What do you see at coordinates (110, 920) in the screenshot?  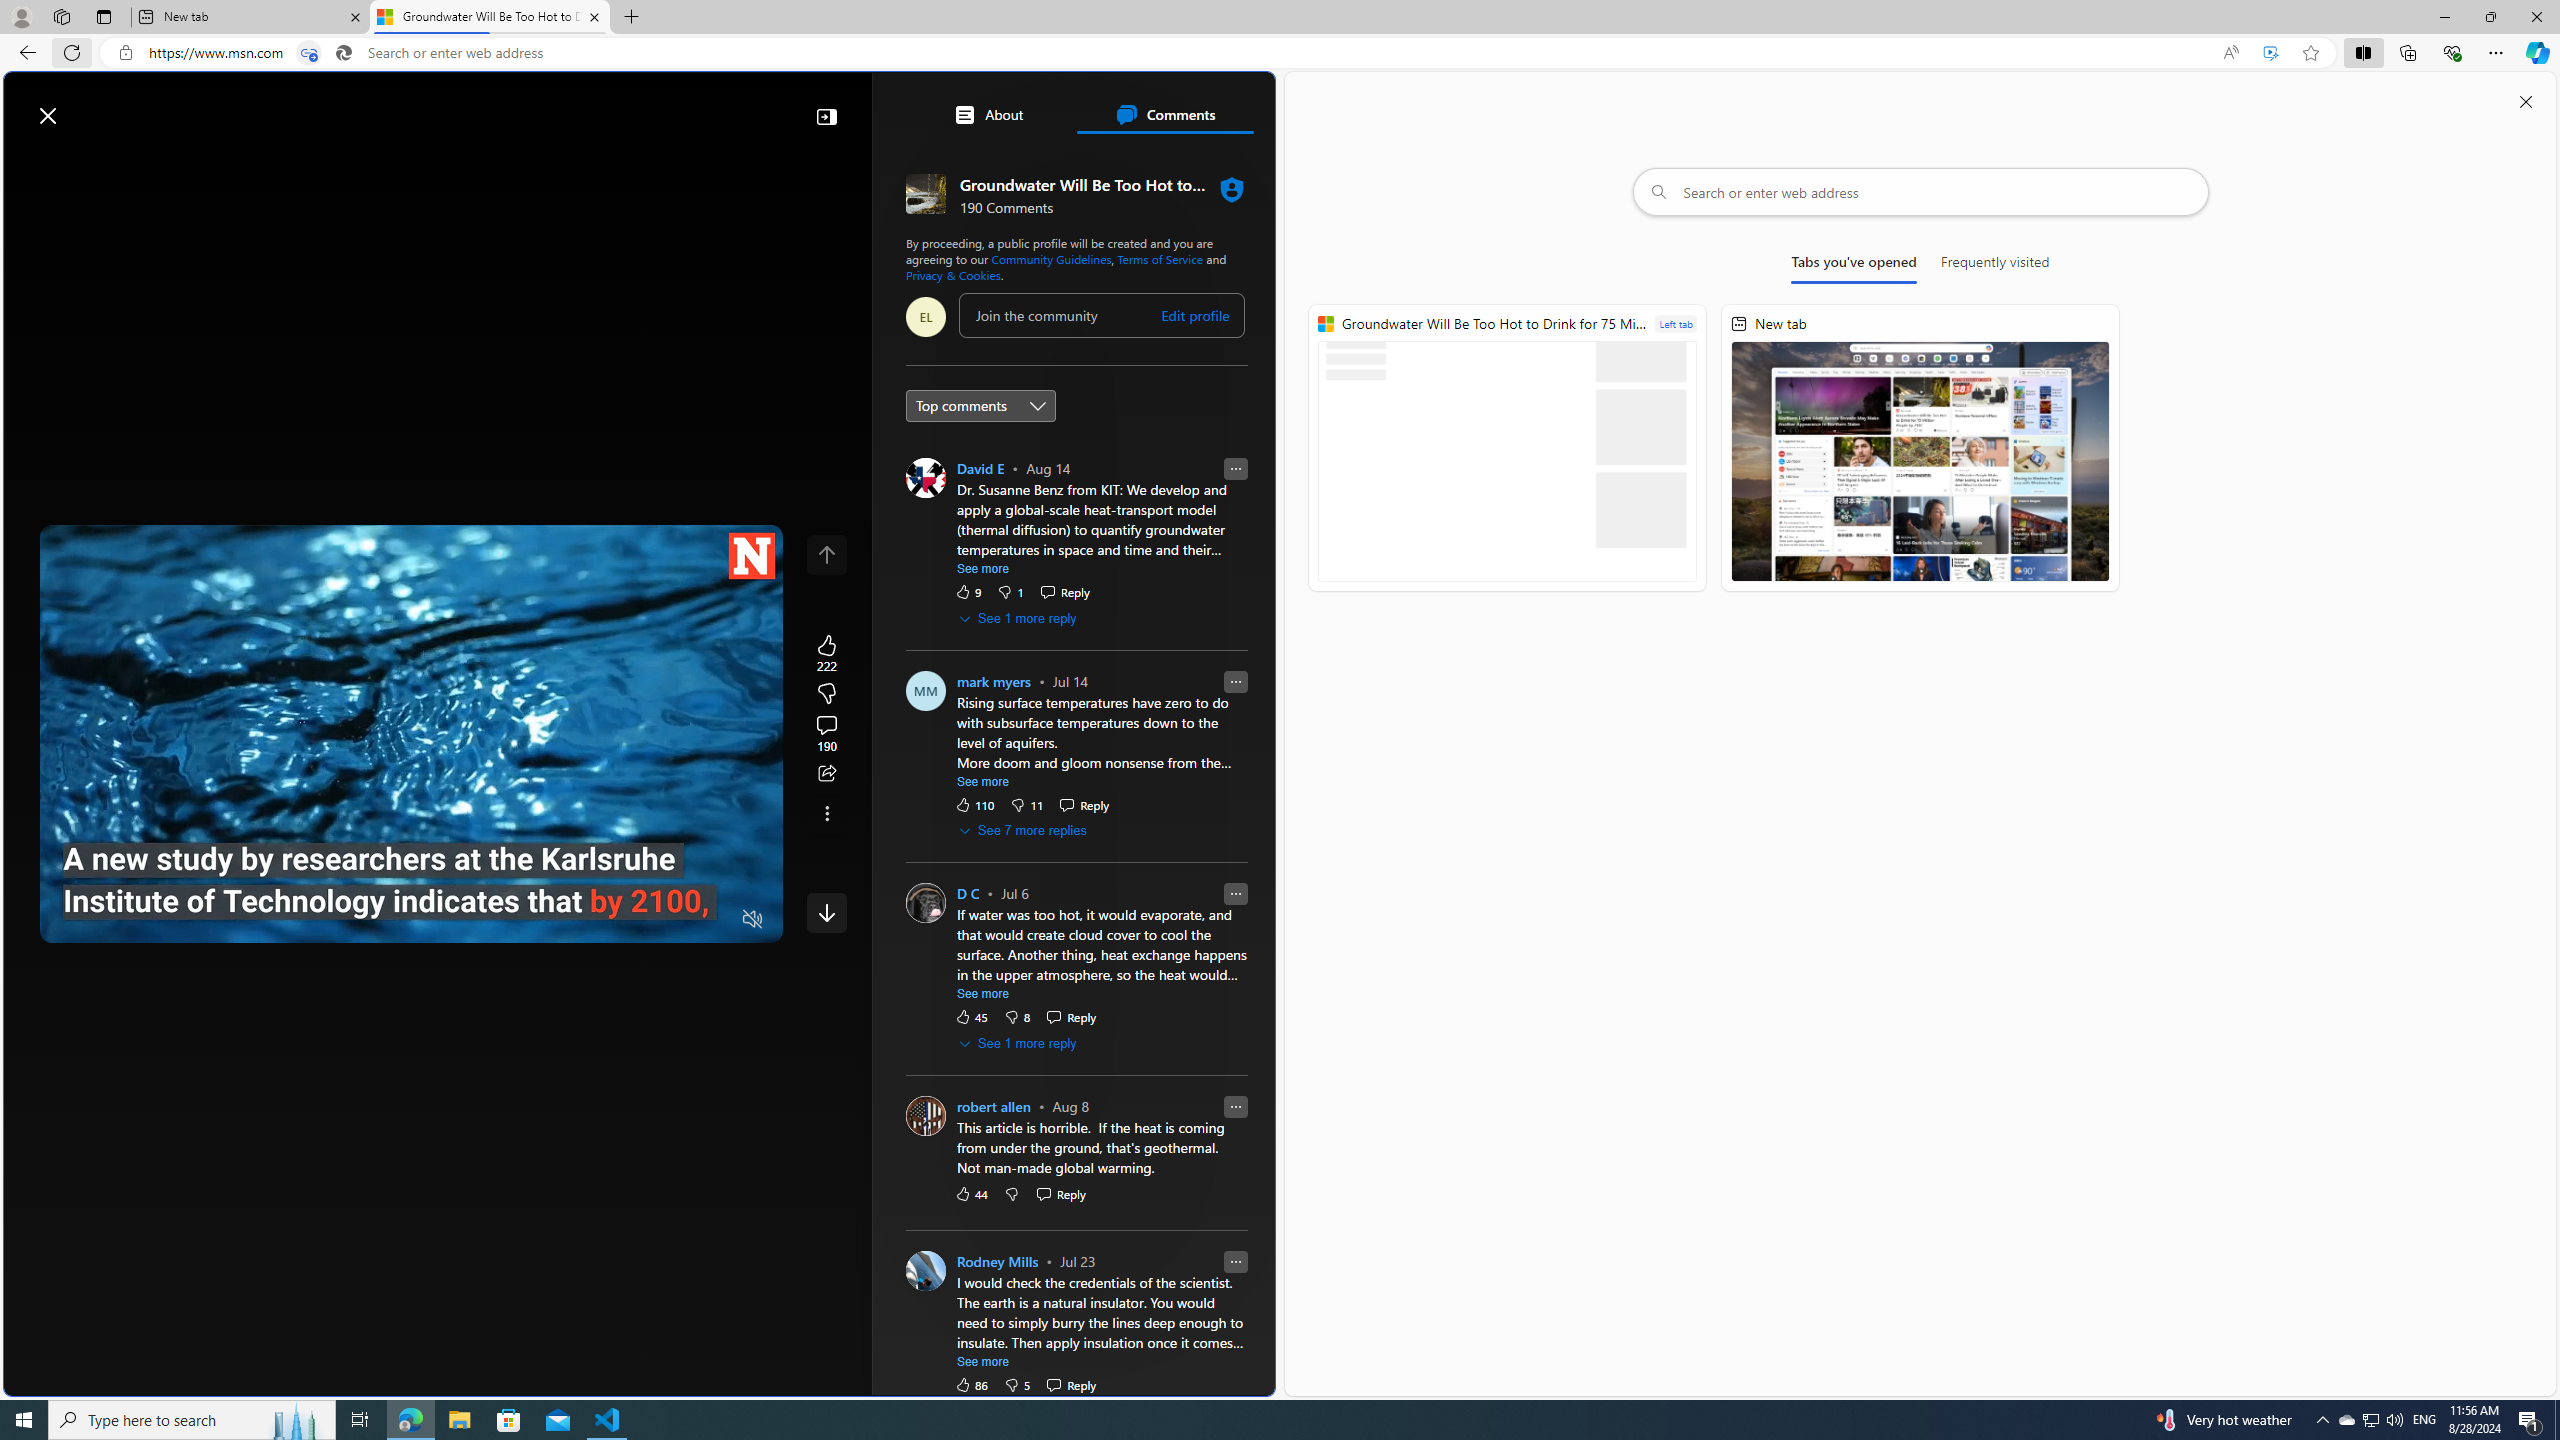 I see `Seek Back` at bounding box center [110, 920].